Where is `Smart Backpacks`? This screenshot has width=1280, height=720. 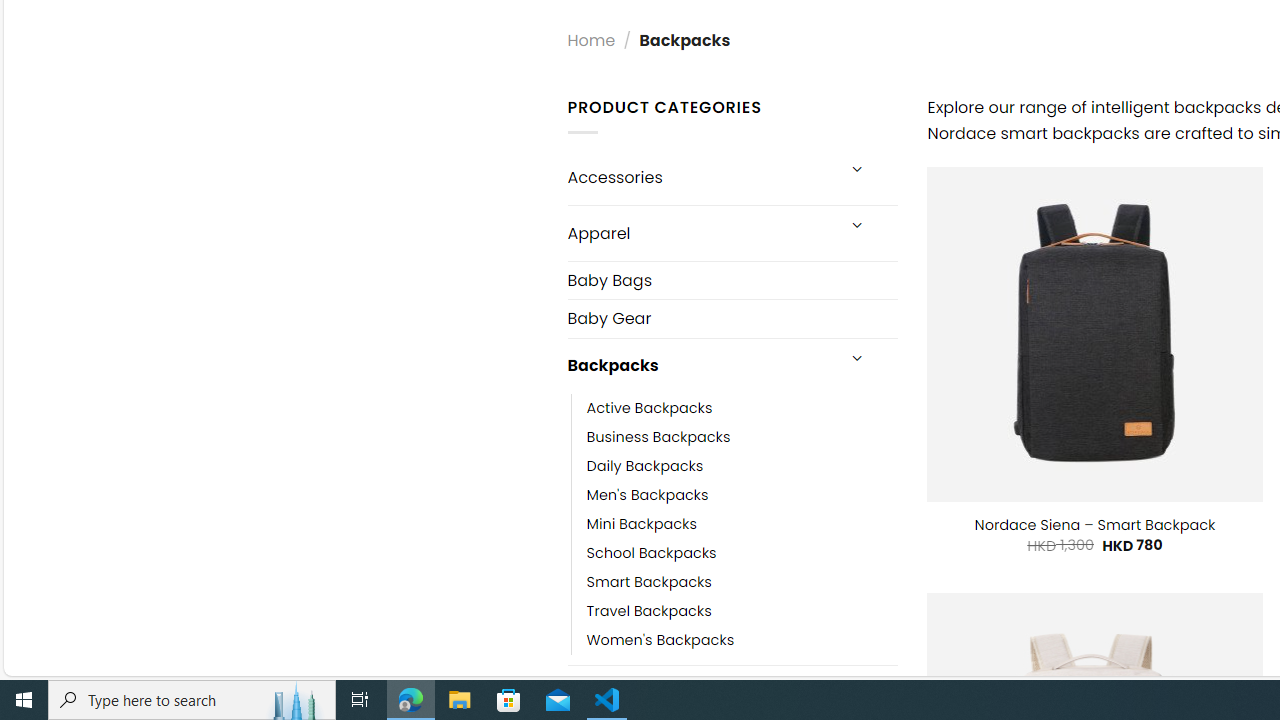
Smart Backpacks is located at coordinates (742, 582).